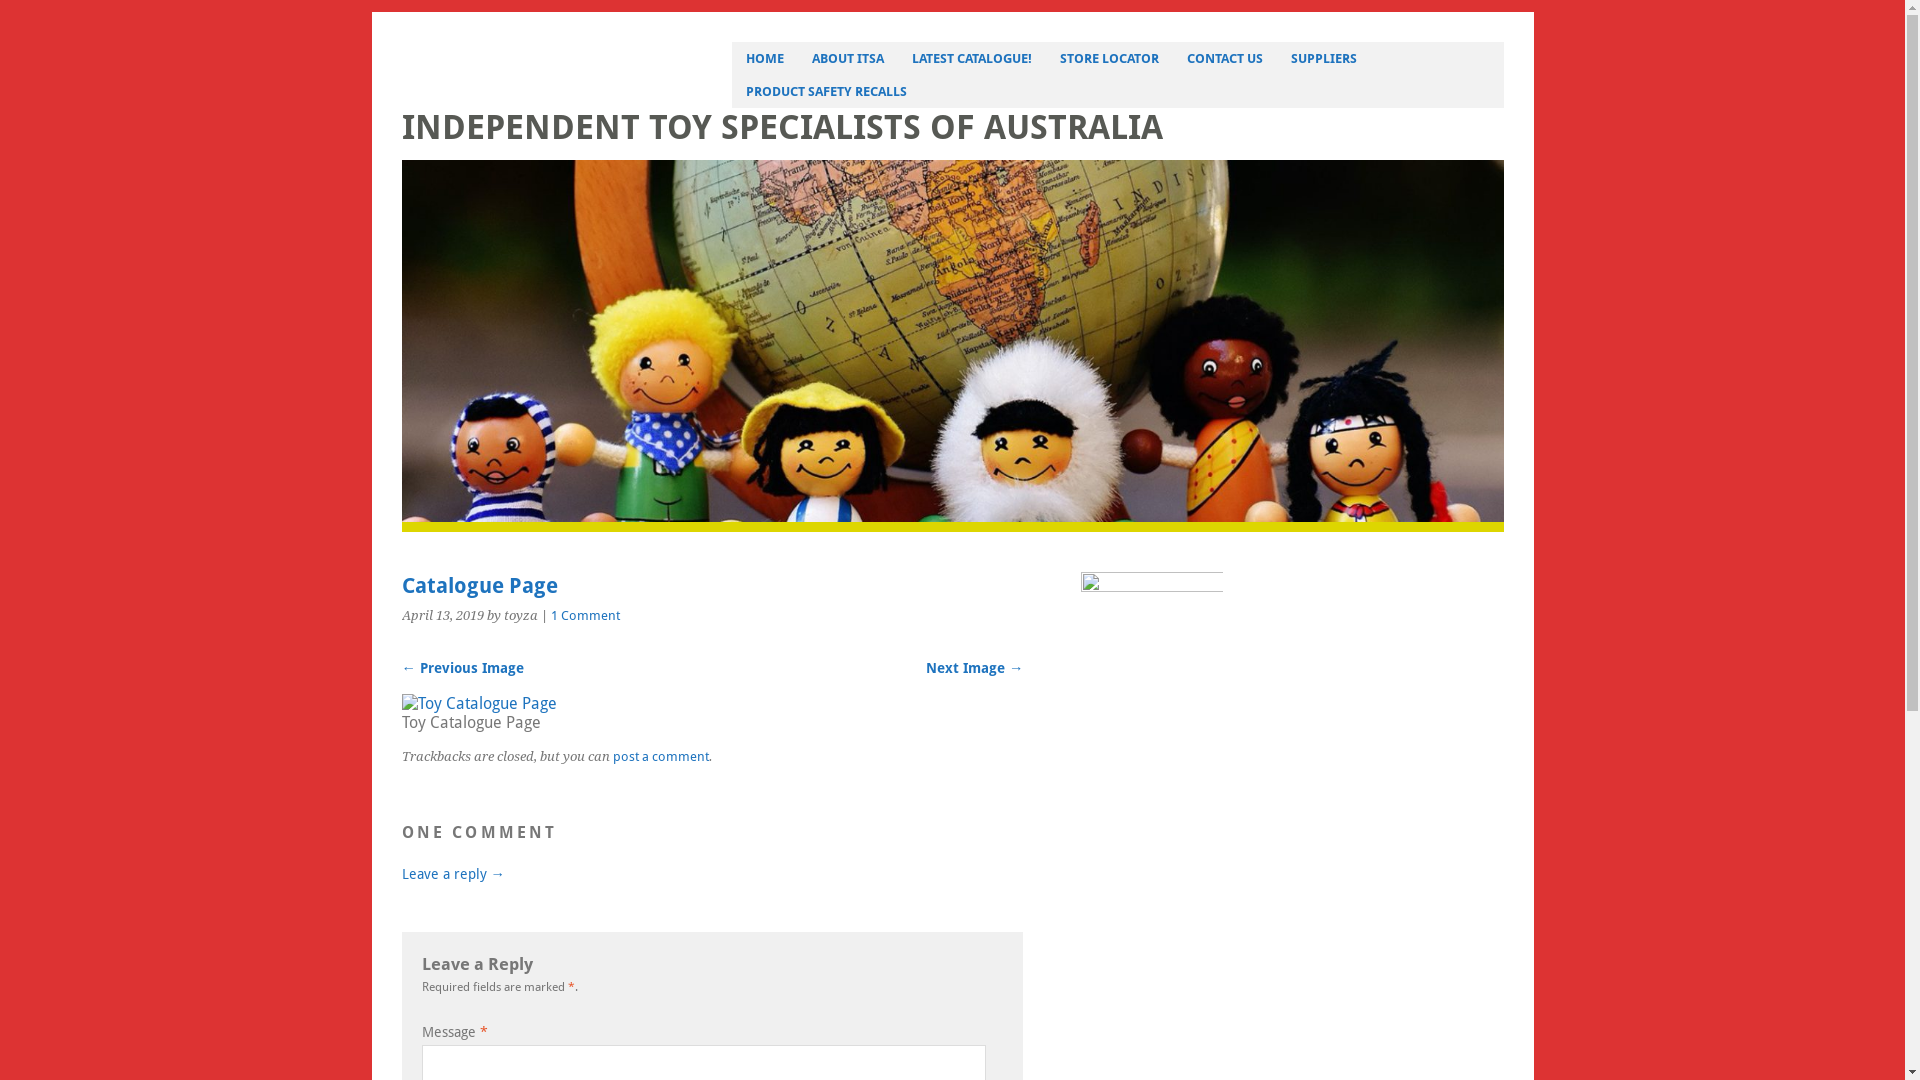 This screenshot has height=1080, width=1920. Describe the element at coordinates (826, 92) in the screenshot. I see `PRODUCT SAFETY RECALLS` at that location.